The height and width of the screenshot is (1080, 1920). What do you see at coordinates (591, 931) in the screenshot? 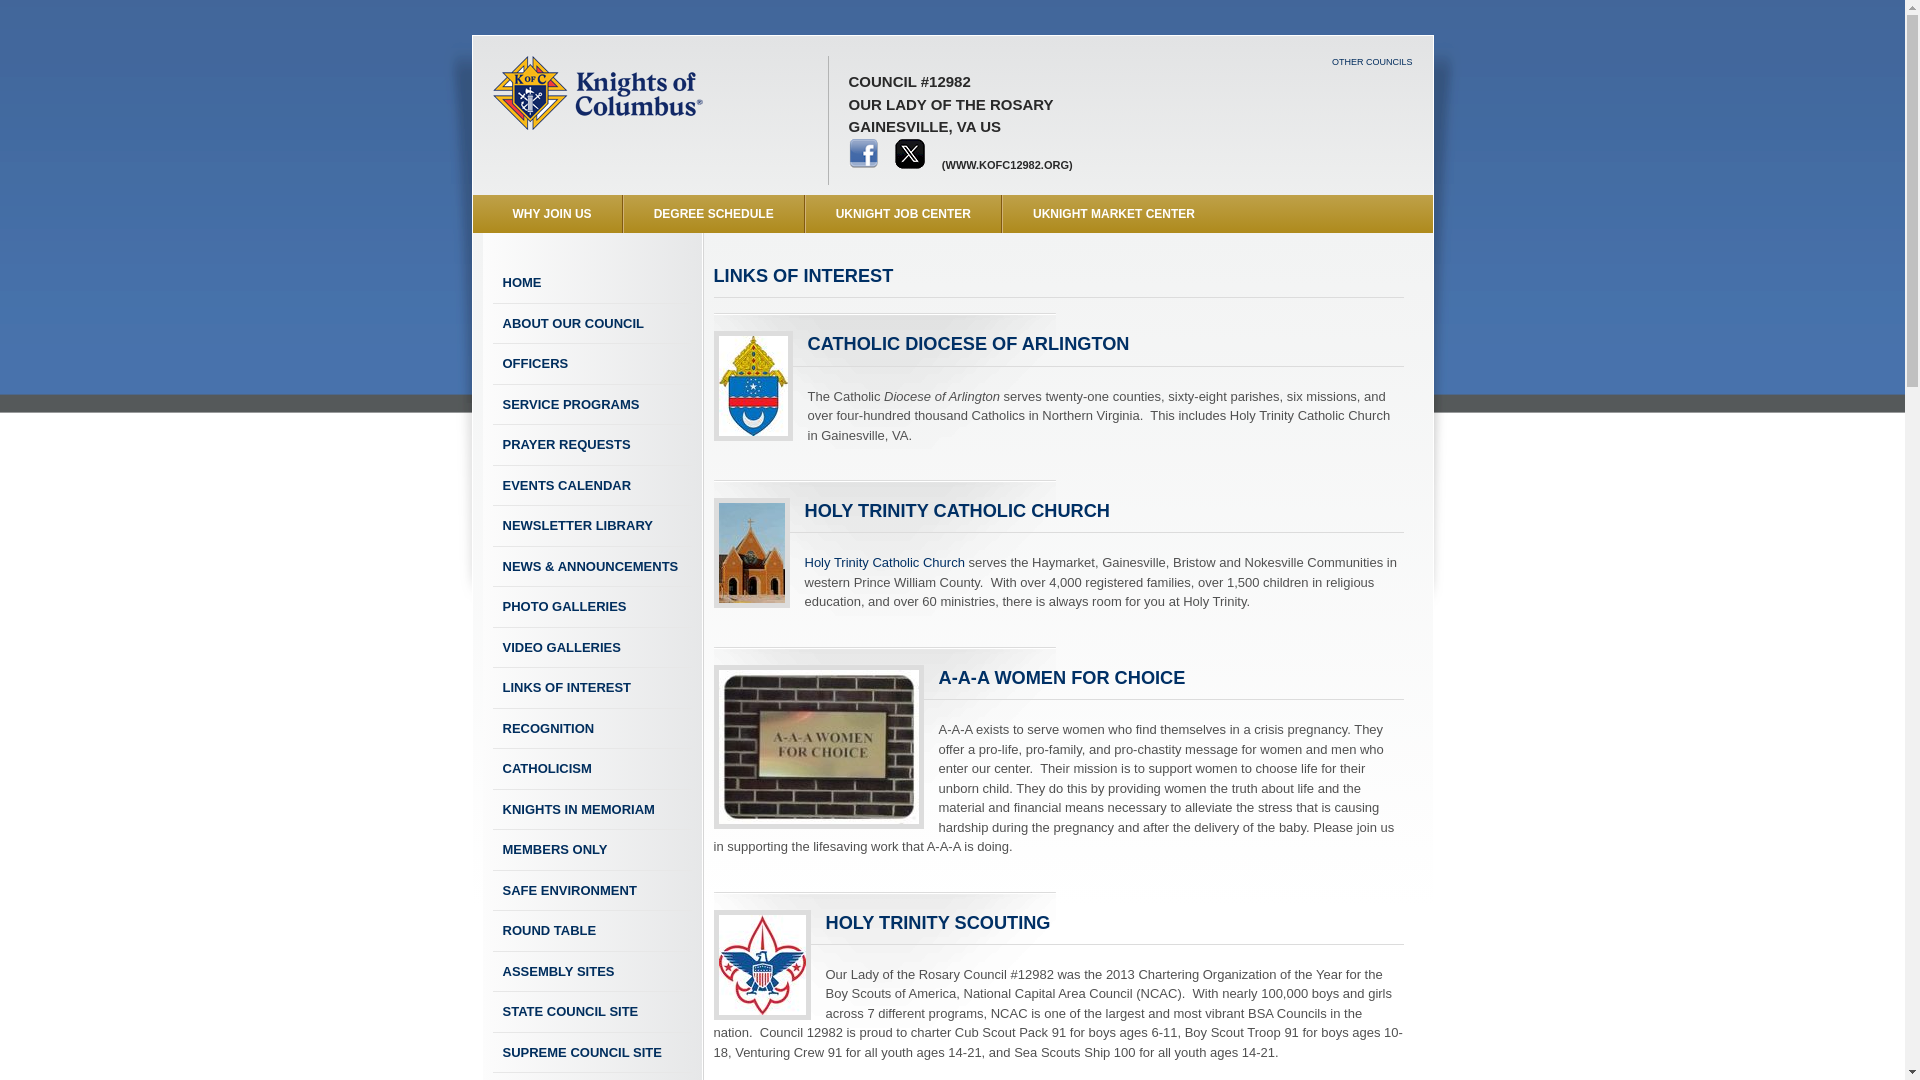
I see `ROUND TABLE` at bounding box center [591, 931].